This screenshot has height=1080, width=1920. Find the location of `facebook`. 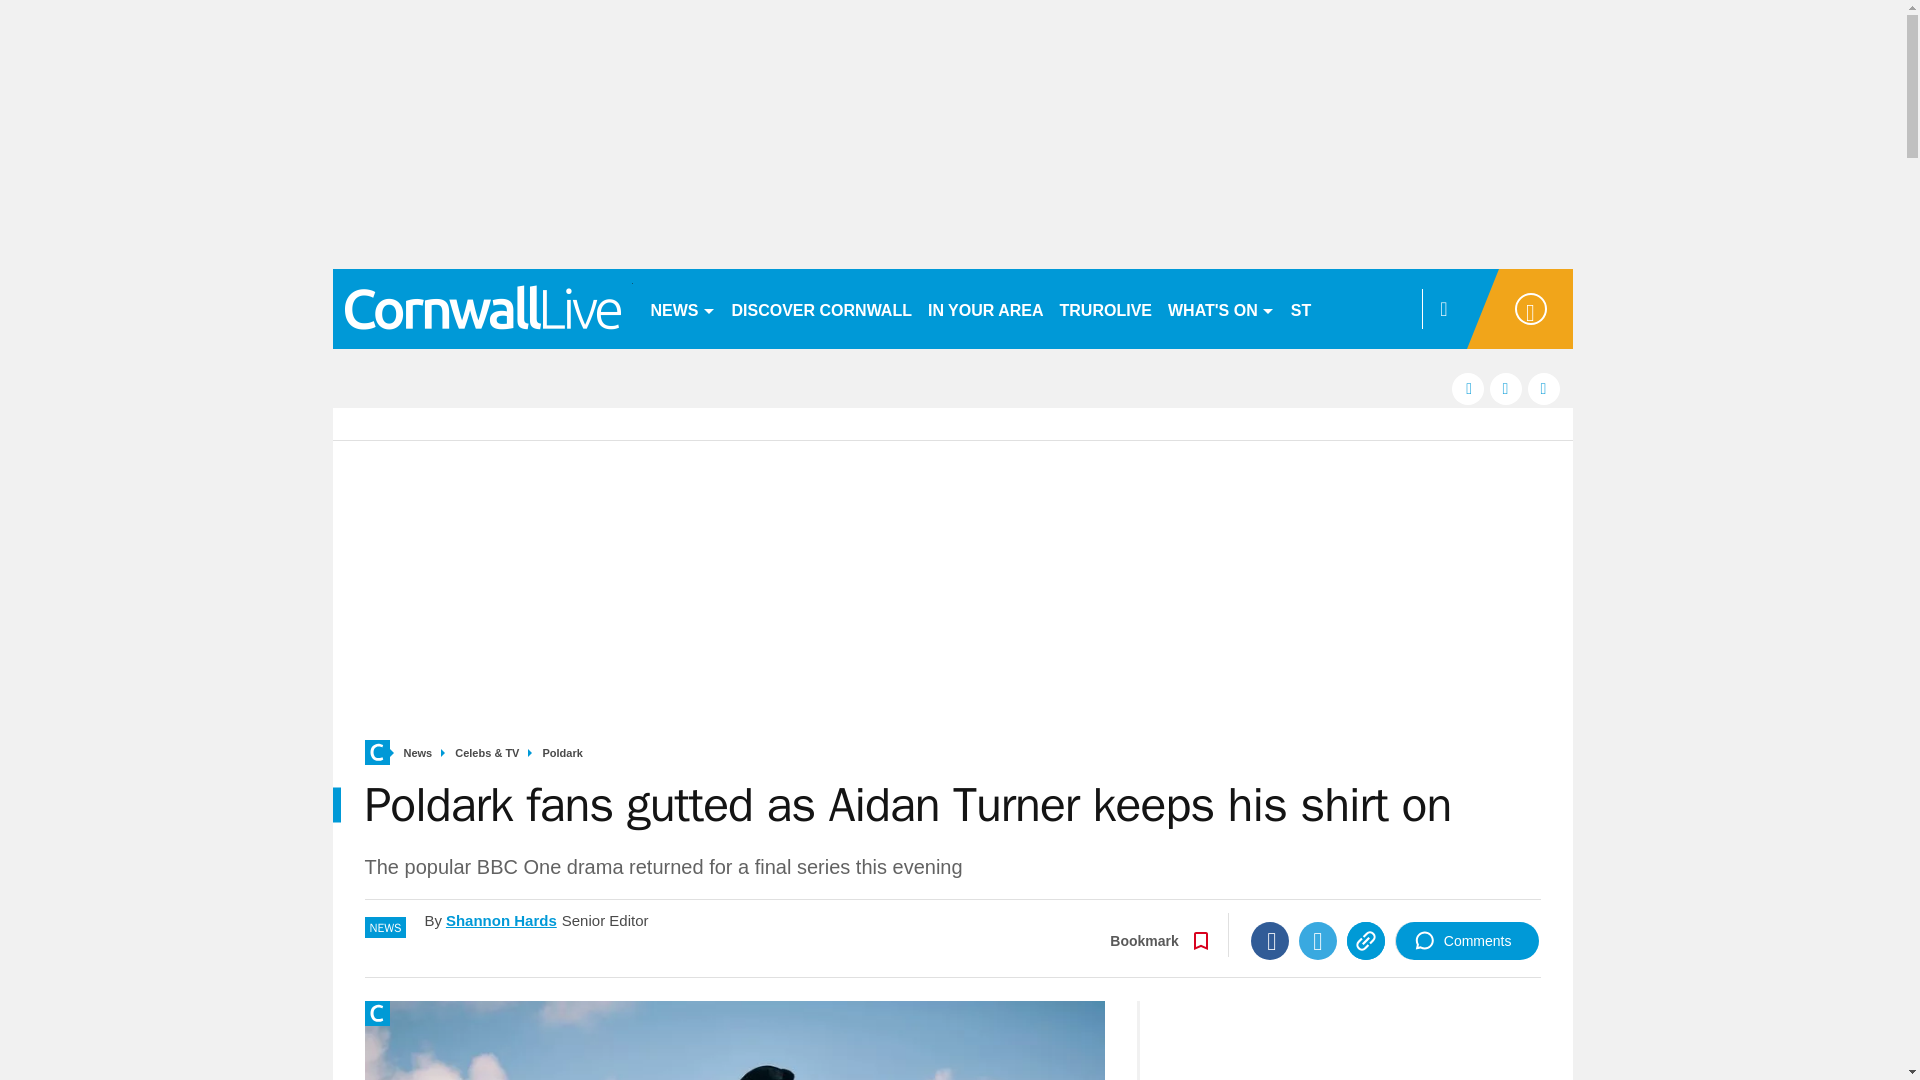

facebook is located at coordinates (1468, 388).